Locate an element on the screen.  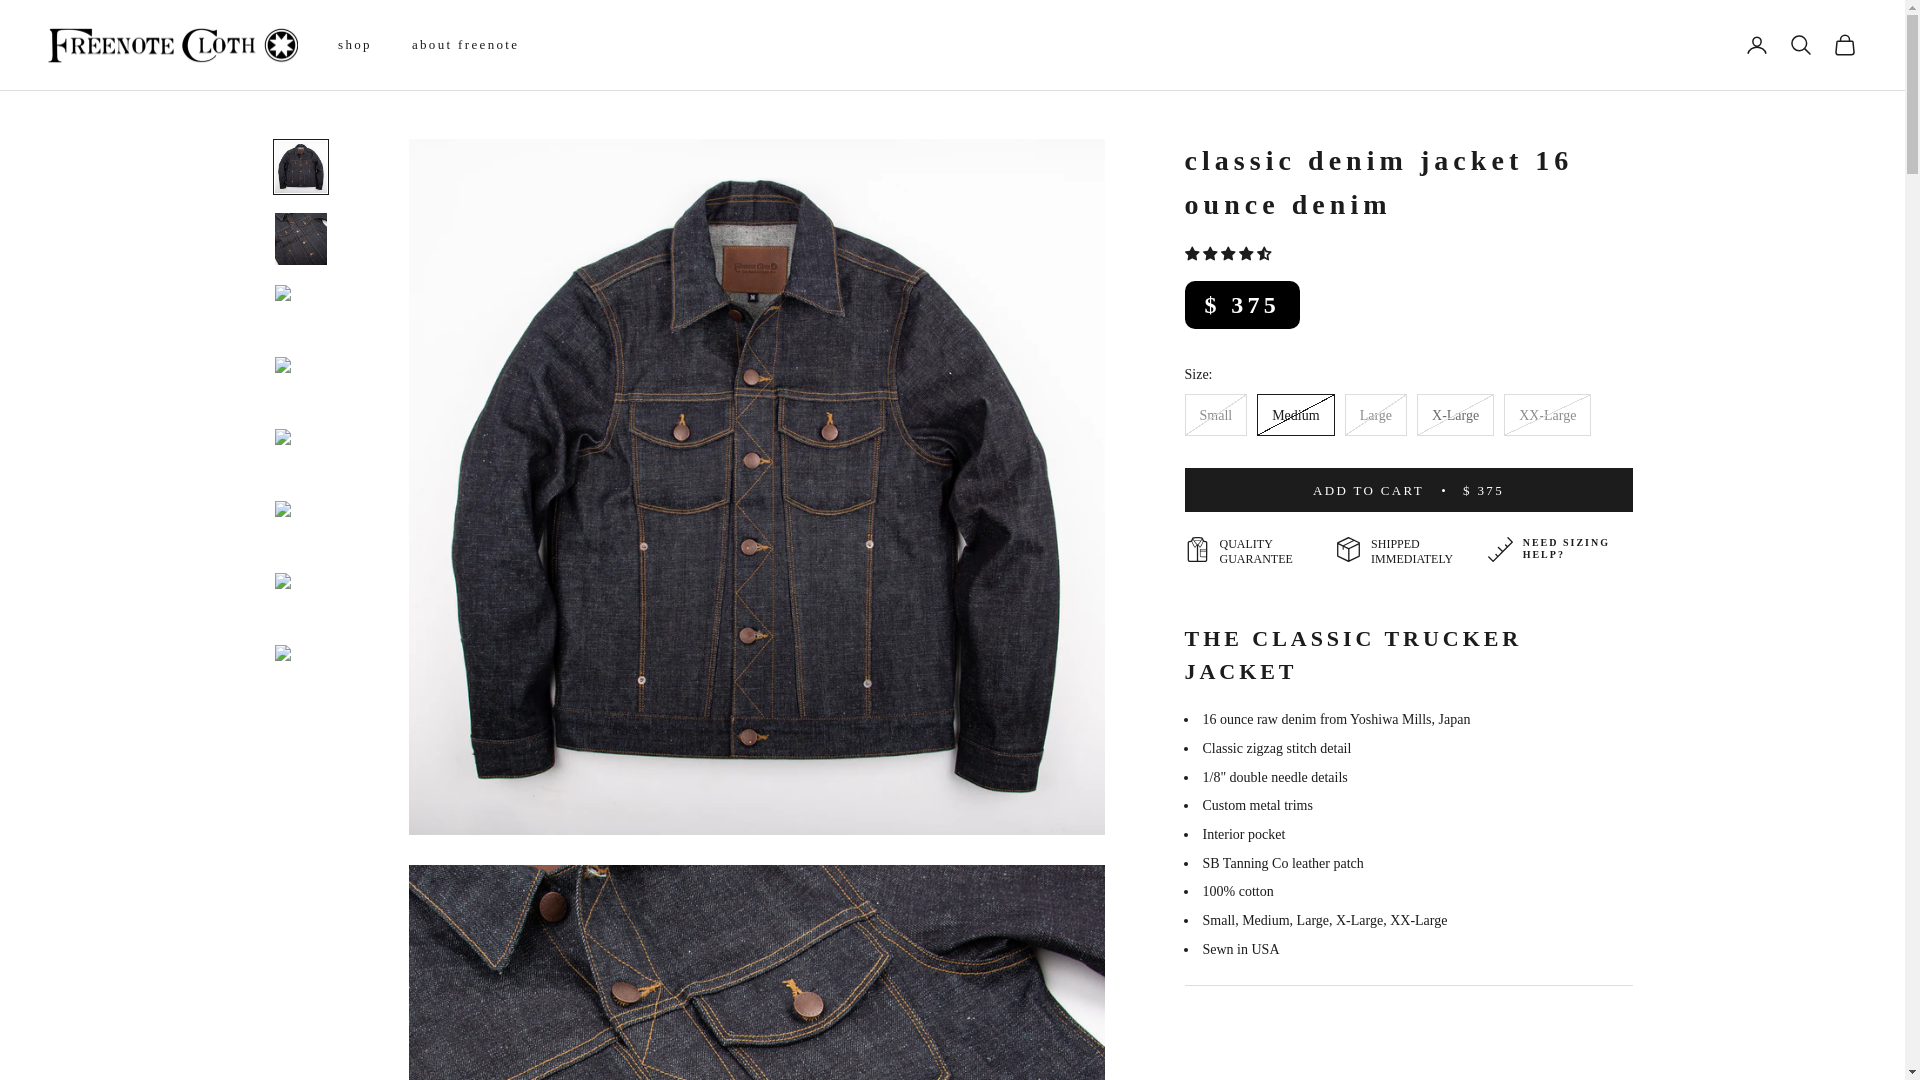
Open cart is located at coordinates (1844, 45).